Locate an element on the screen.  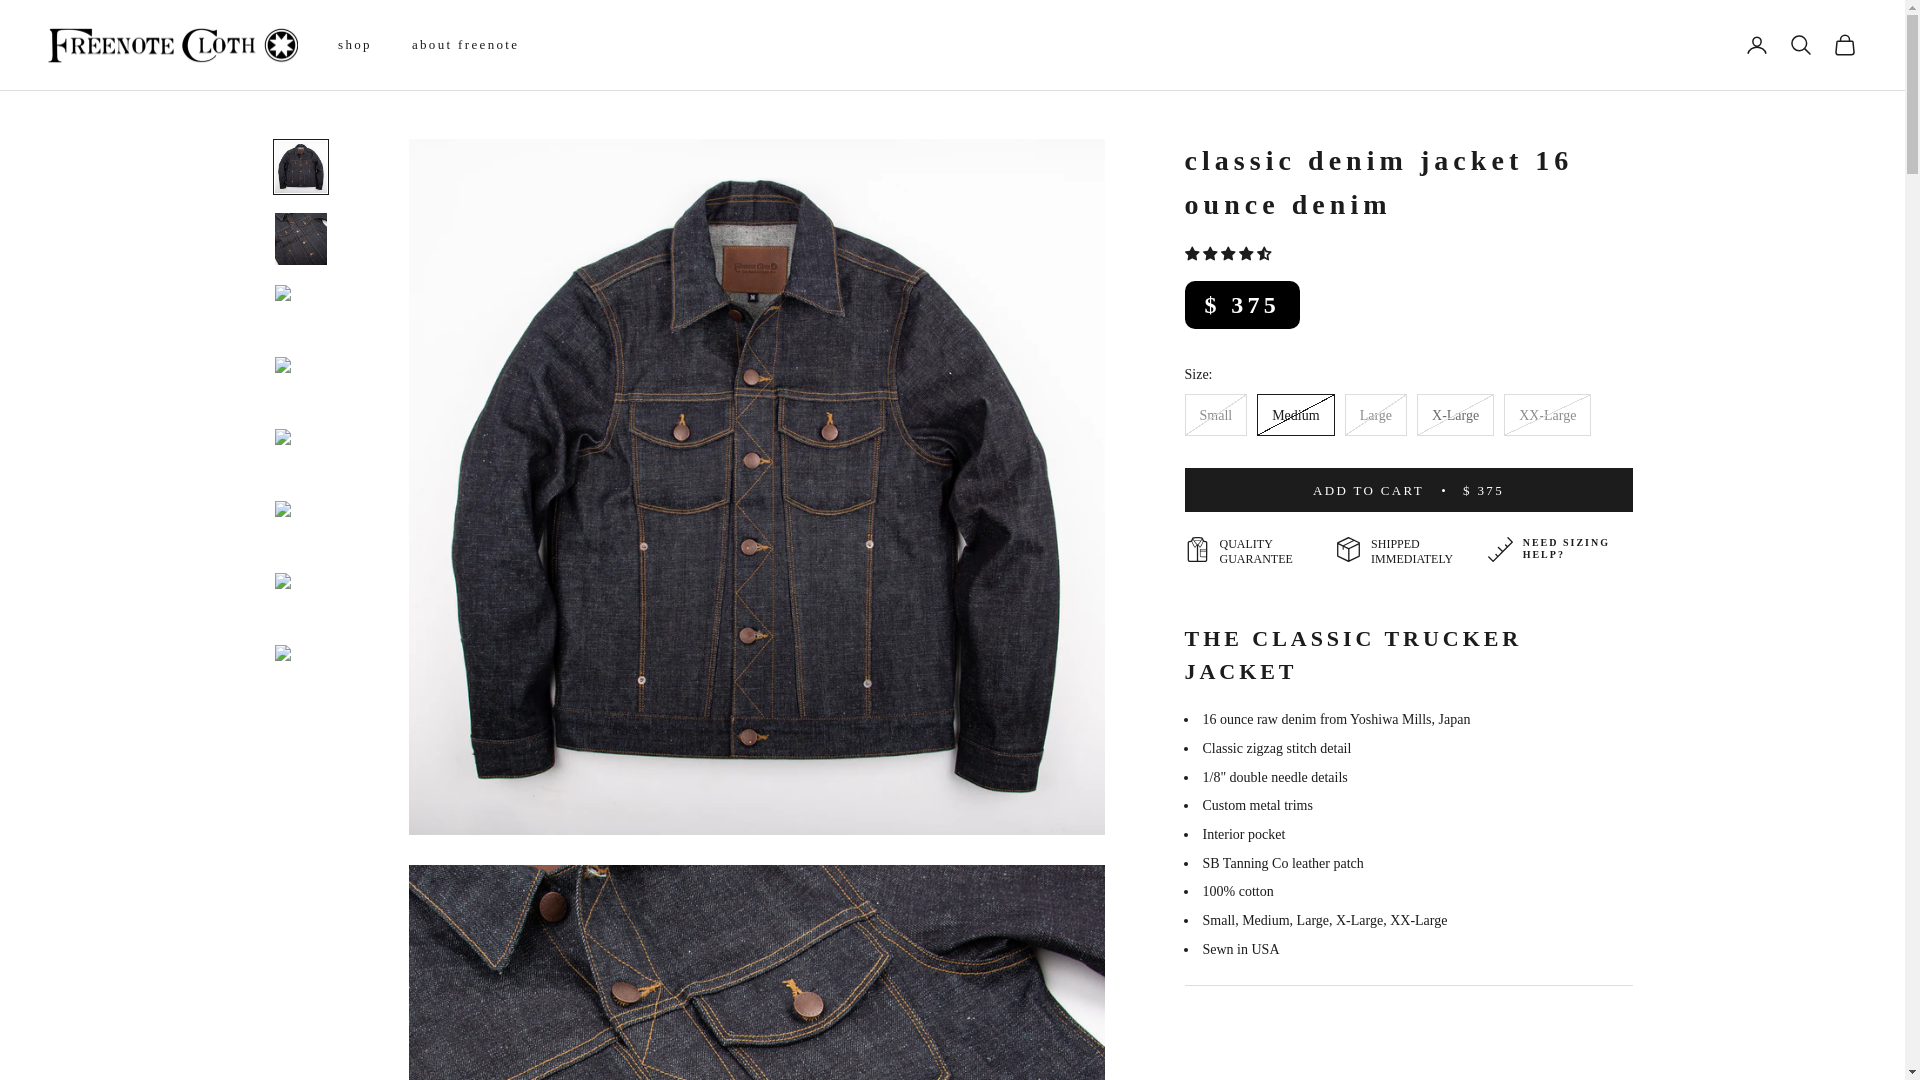
Open cart is located at coordinates (1844, 45).